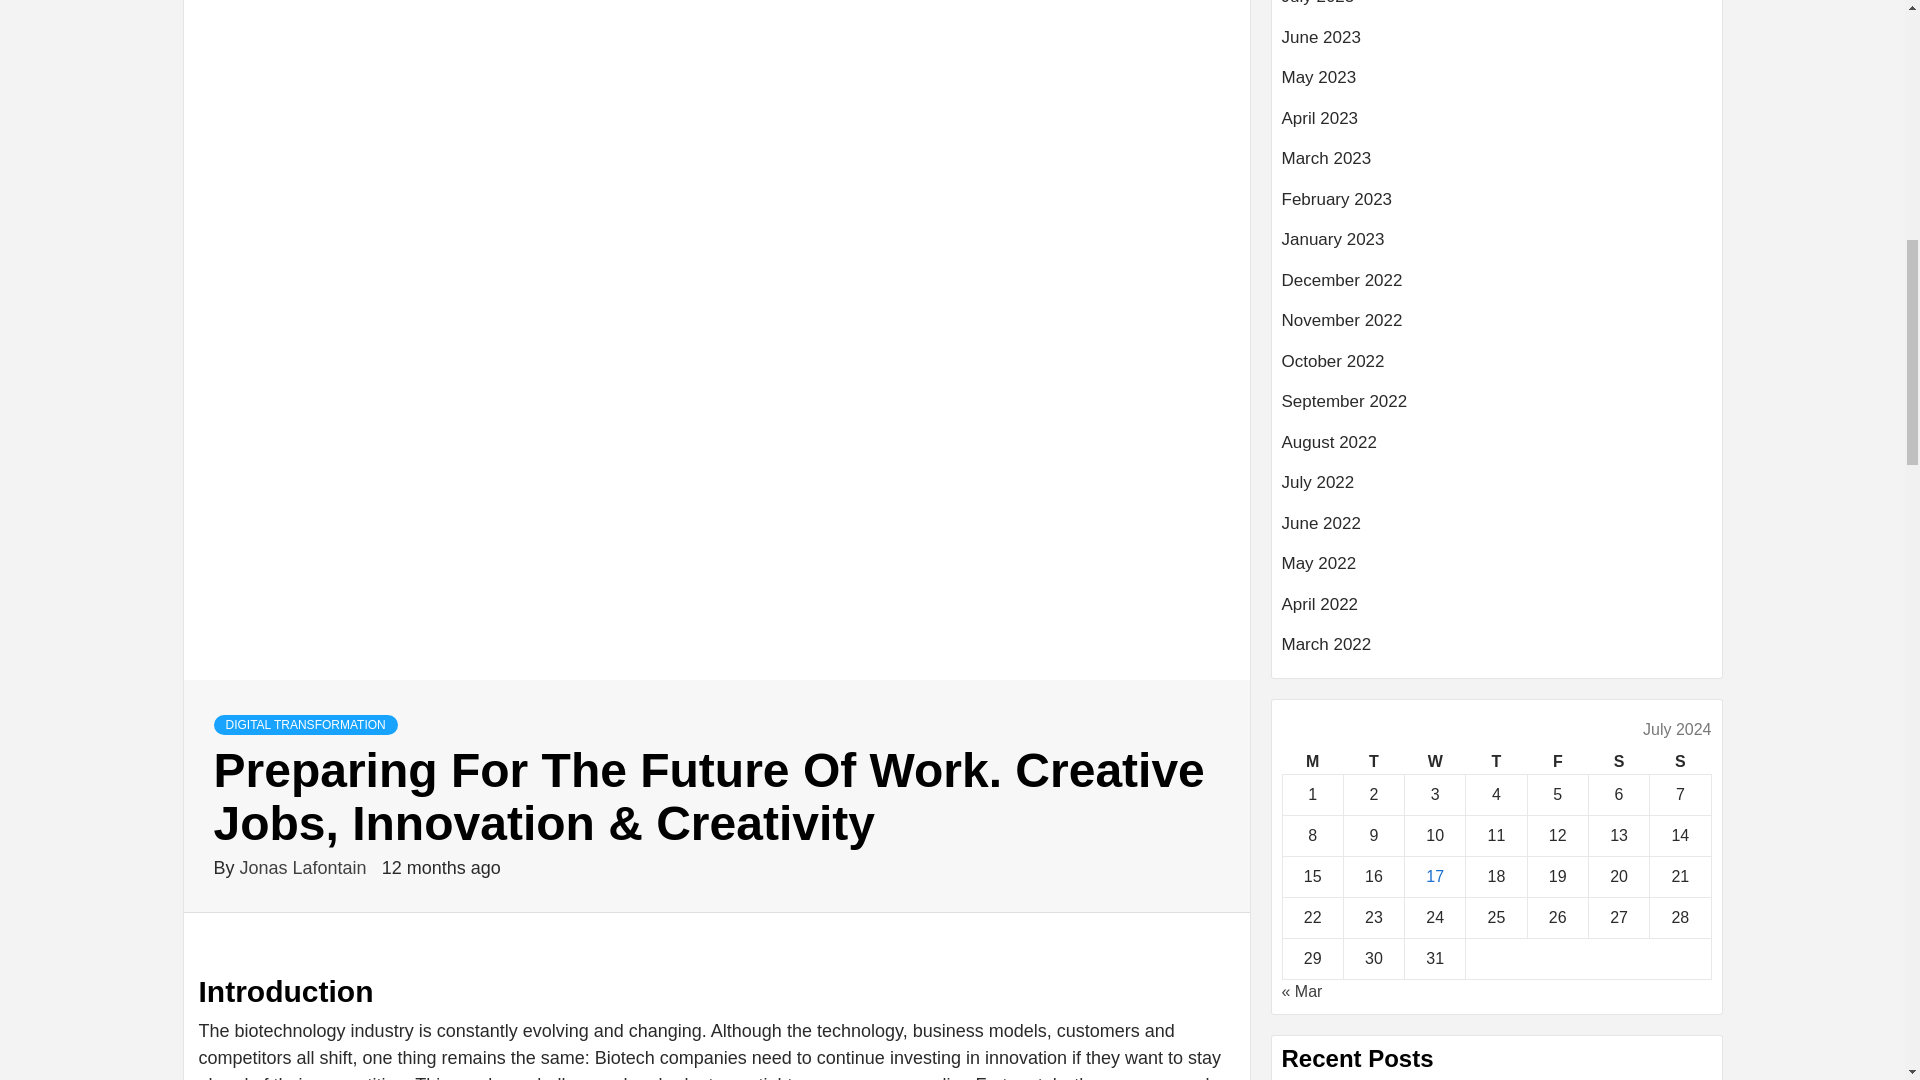  What do you see at coordinates (1372, 762) in the screenshot?
I see `Tuesday` at bounding box center [1372, 762].